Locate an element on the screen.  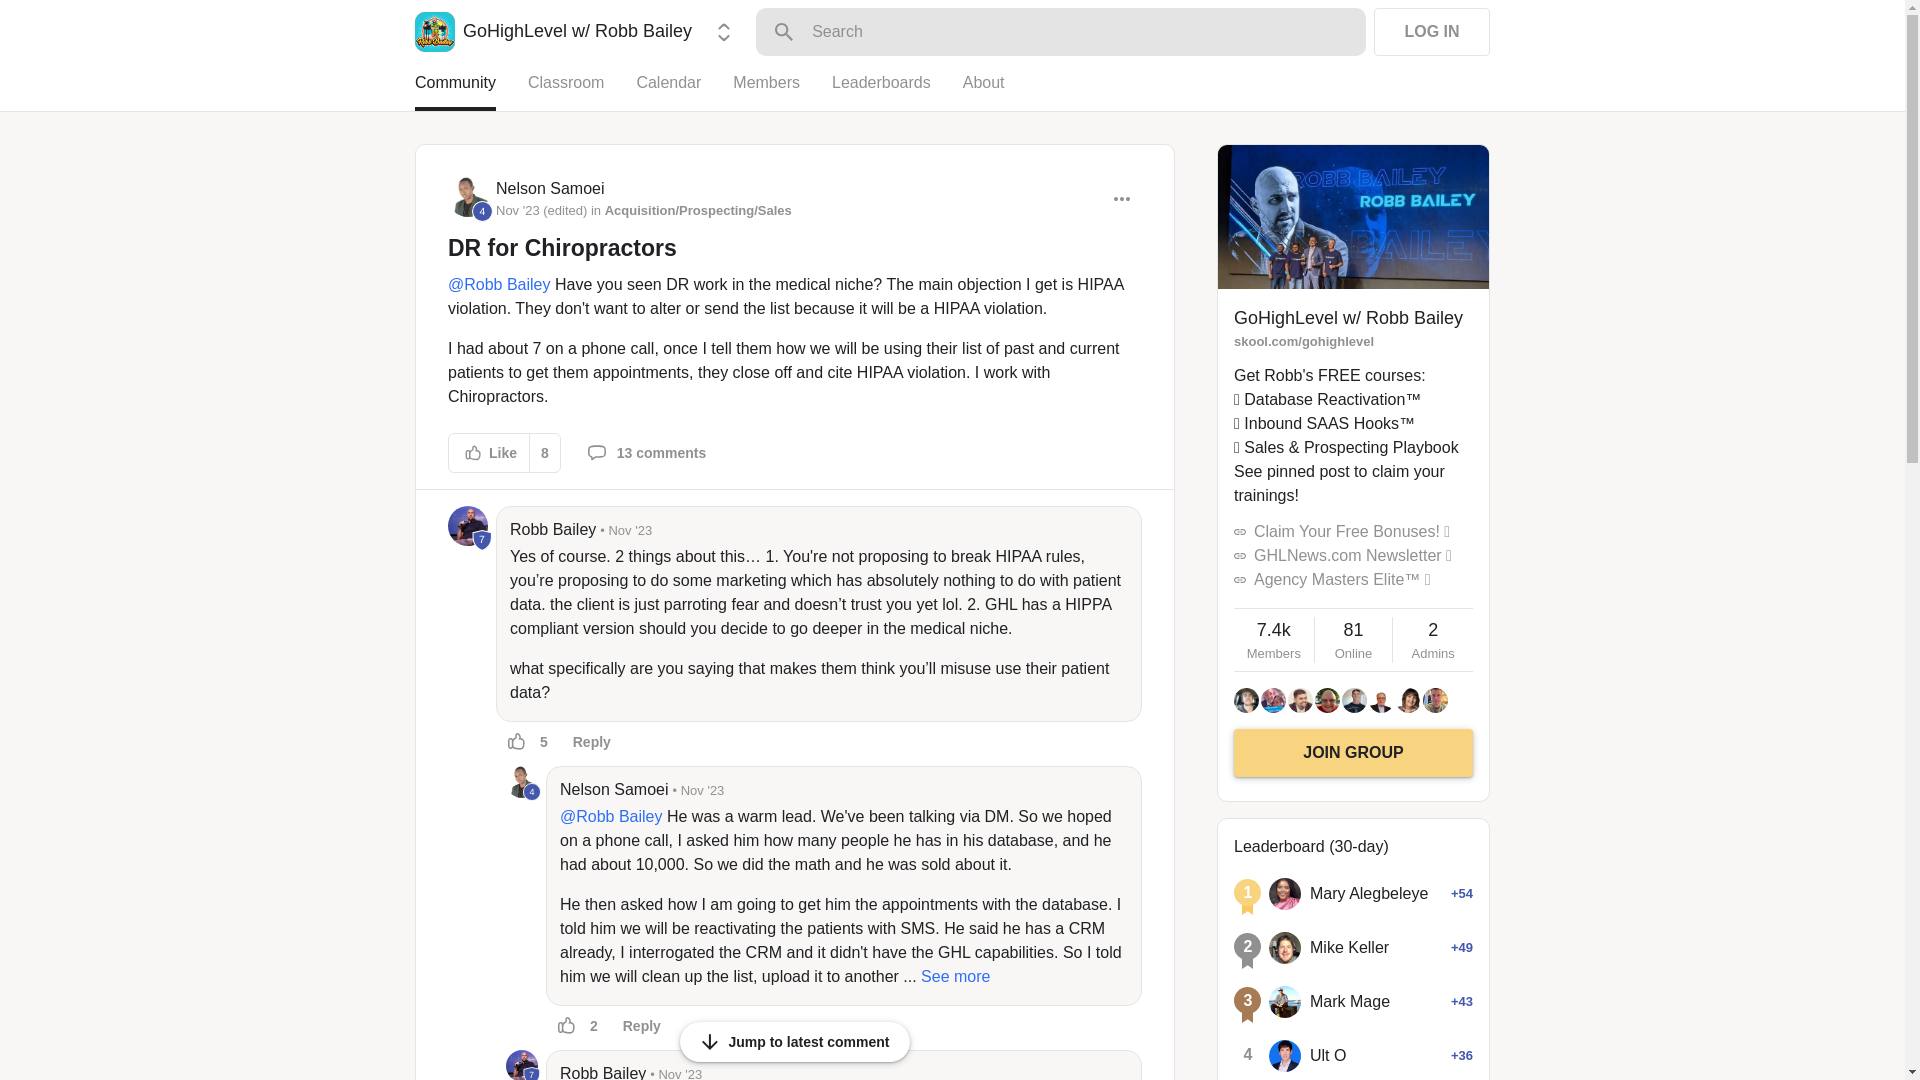
Randy Grabler is located at coordinates (1328, 700).